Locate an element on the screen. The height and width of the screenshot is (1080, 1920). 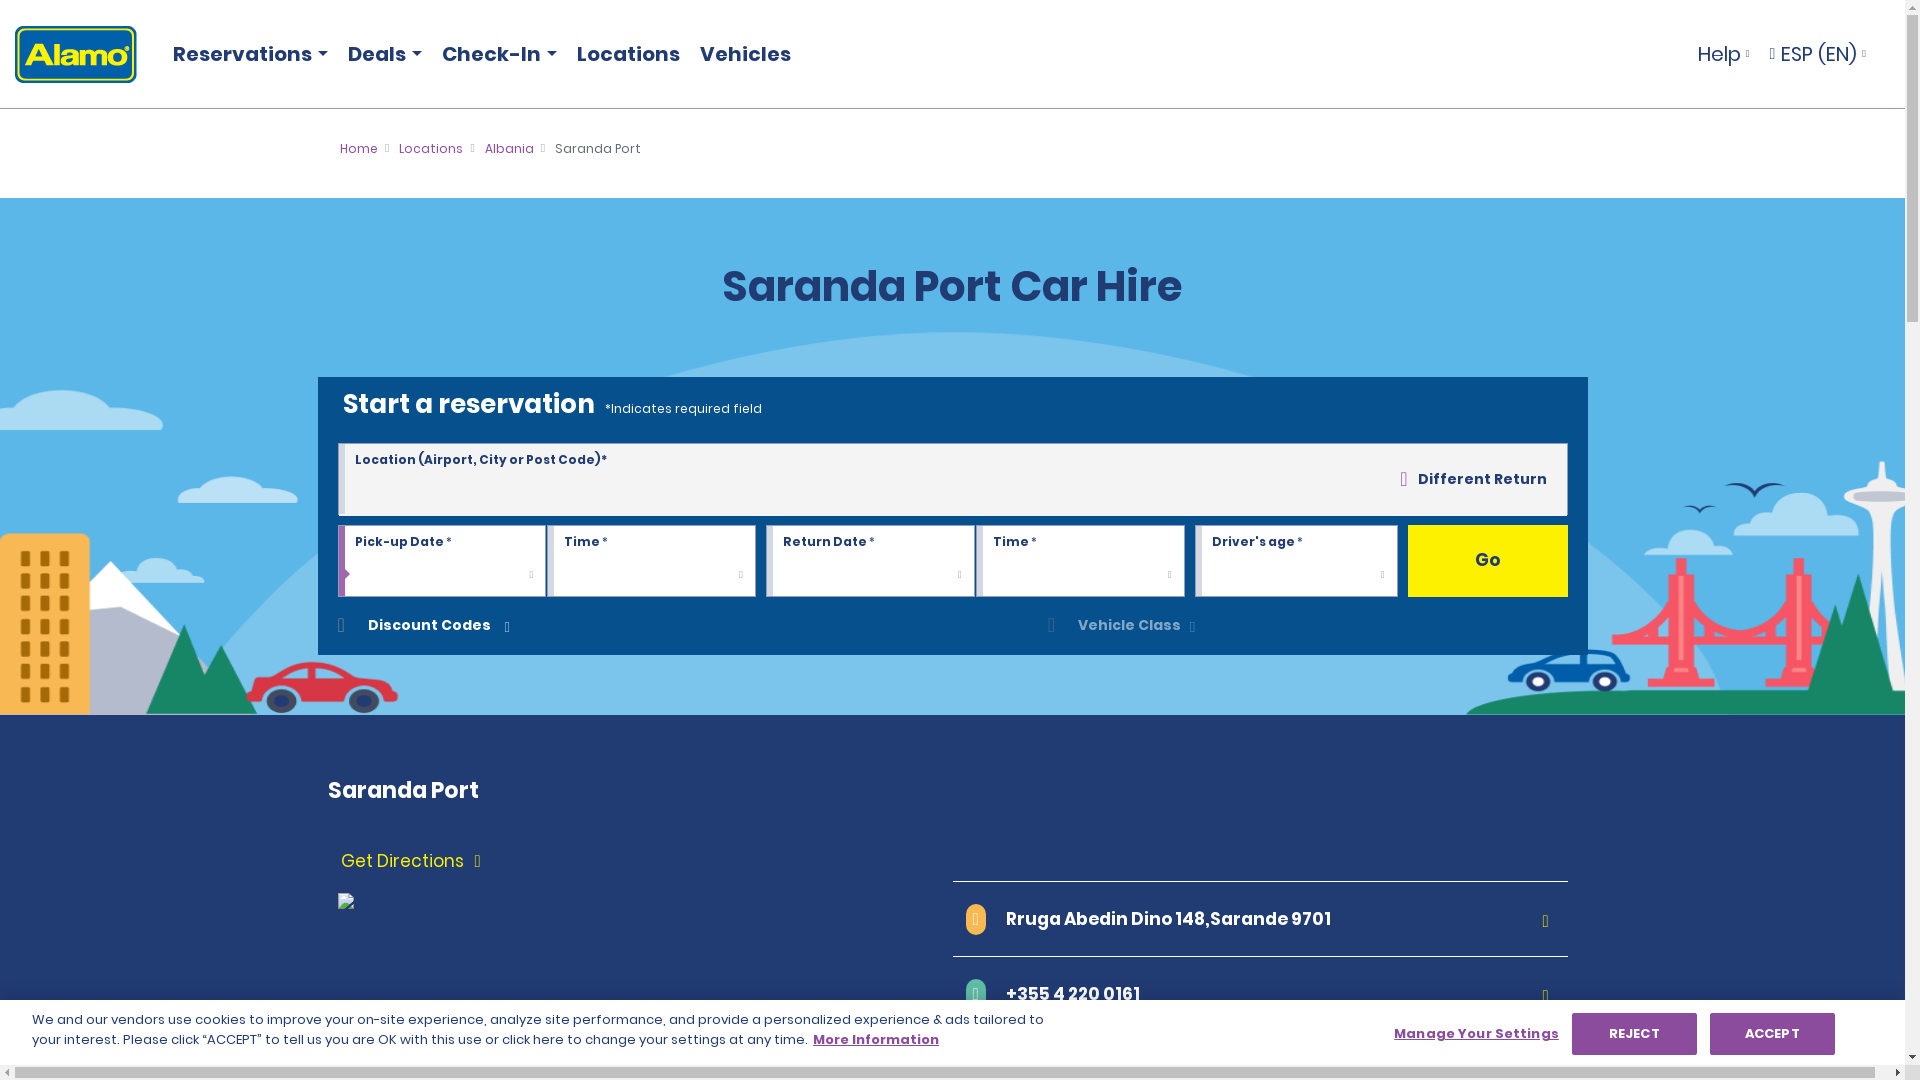
Rruga Abedin Dino 148,Sarande 9701 is located at coordinates (1259, 918).